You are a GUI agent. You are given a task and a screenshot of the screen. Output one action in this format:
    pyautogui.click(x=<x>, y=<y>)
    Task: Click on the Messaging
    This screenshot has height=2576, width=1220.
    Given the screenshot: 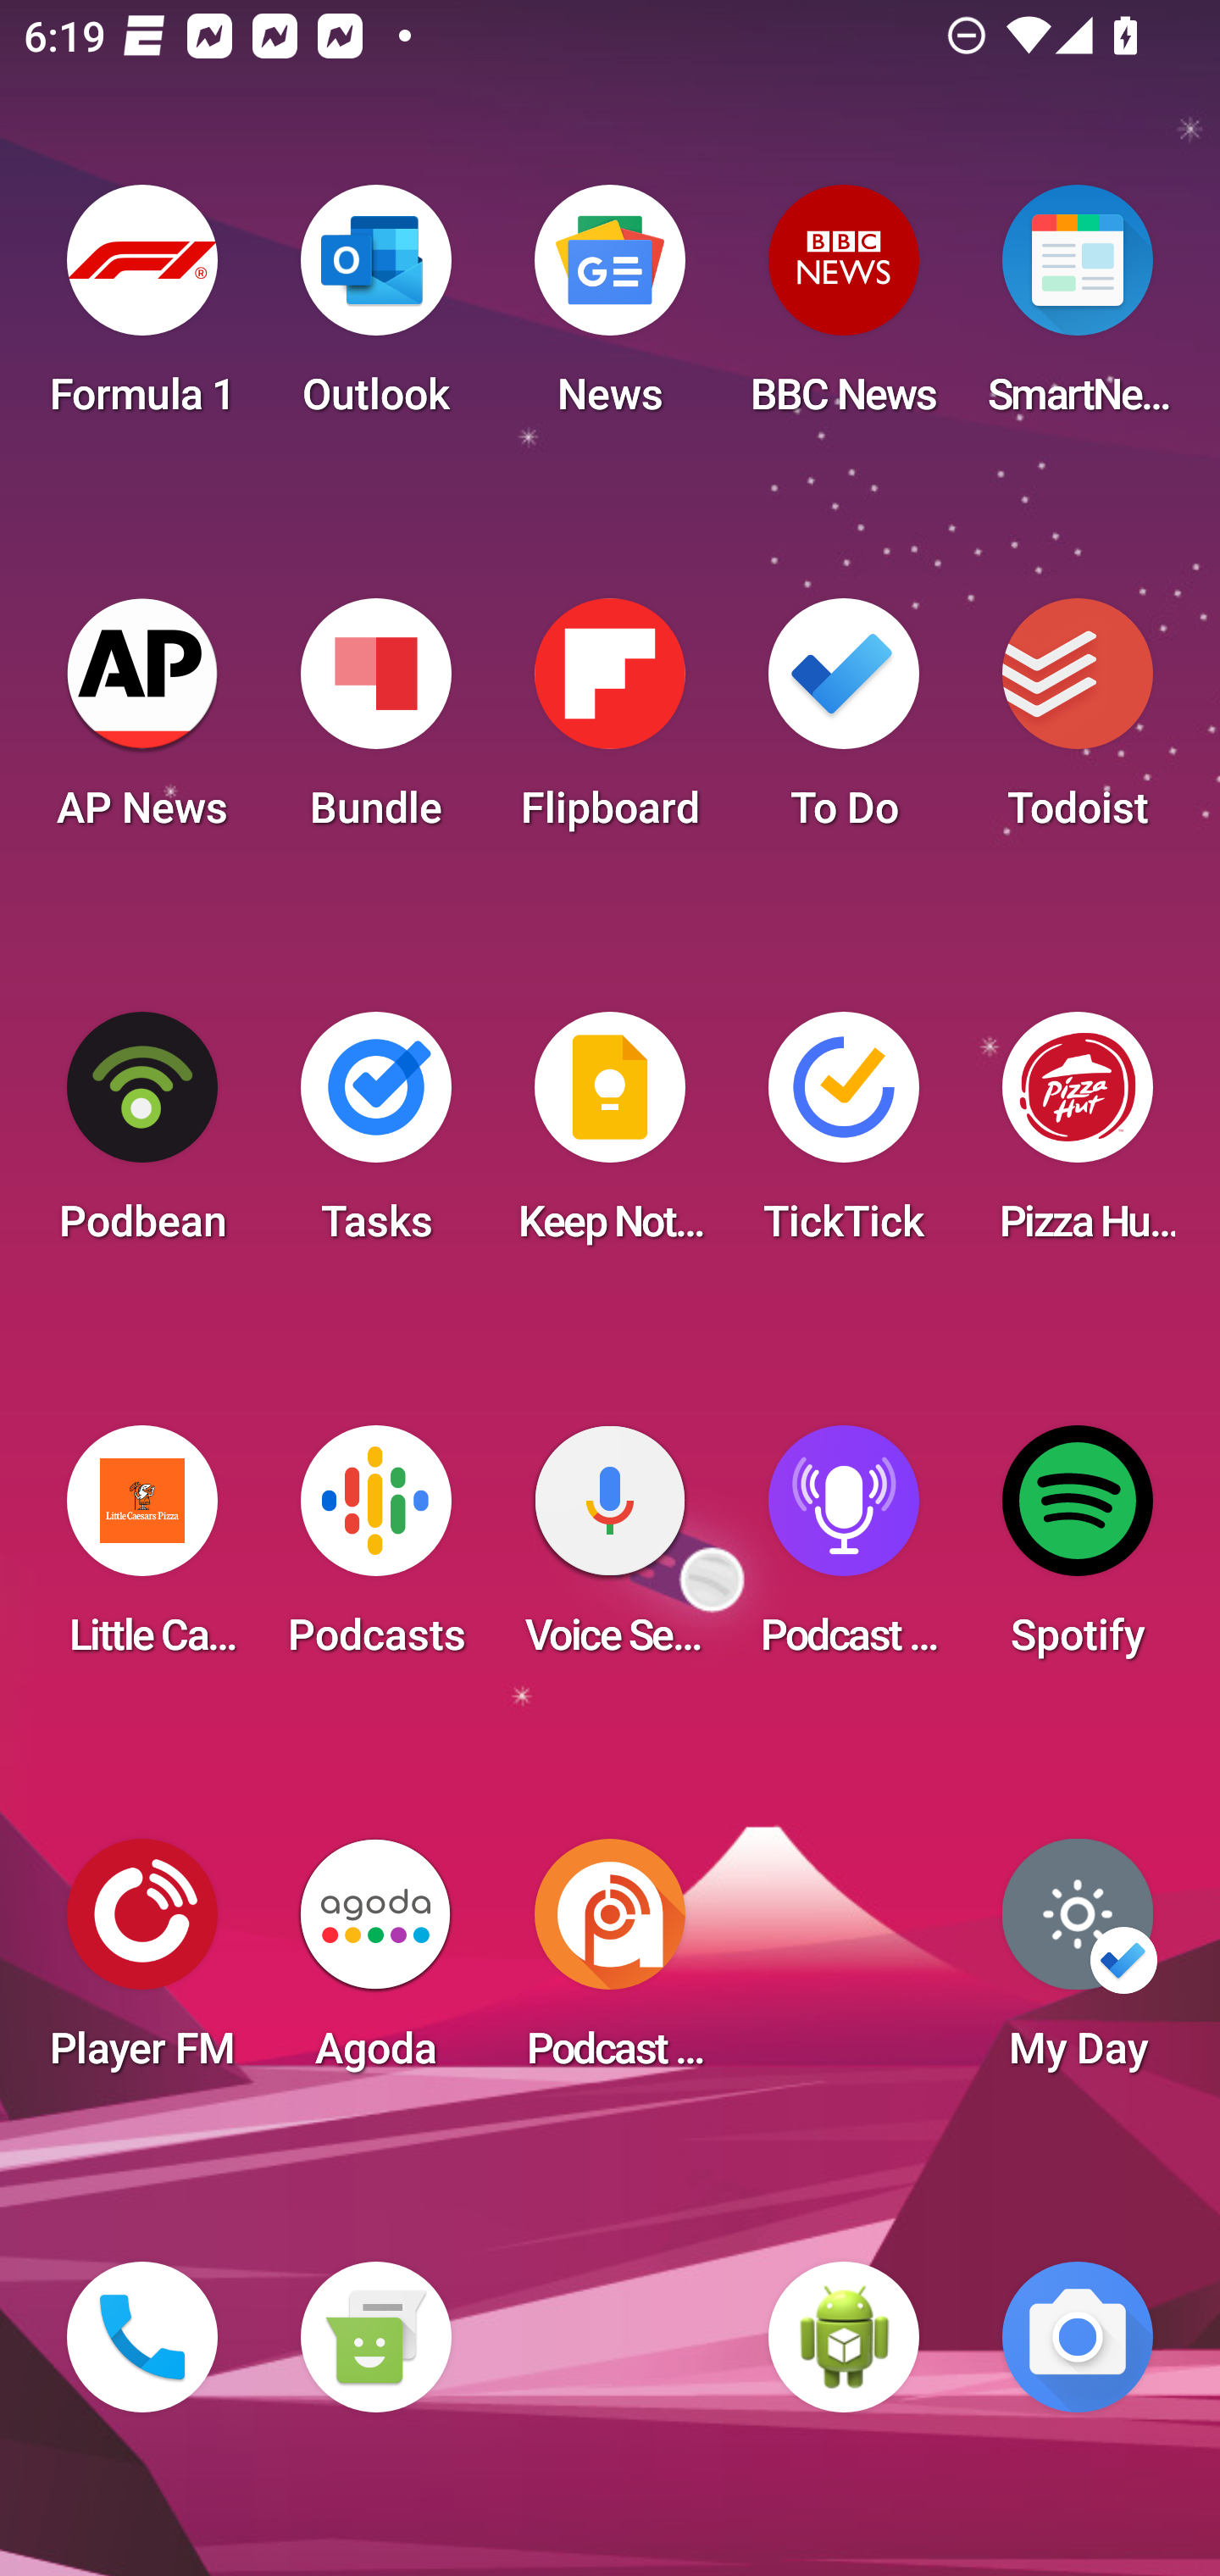 What is the action you would take?
    pyautogui.click(x=375, y=2337)
    